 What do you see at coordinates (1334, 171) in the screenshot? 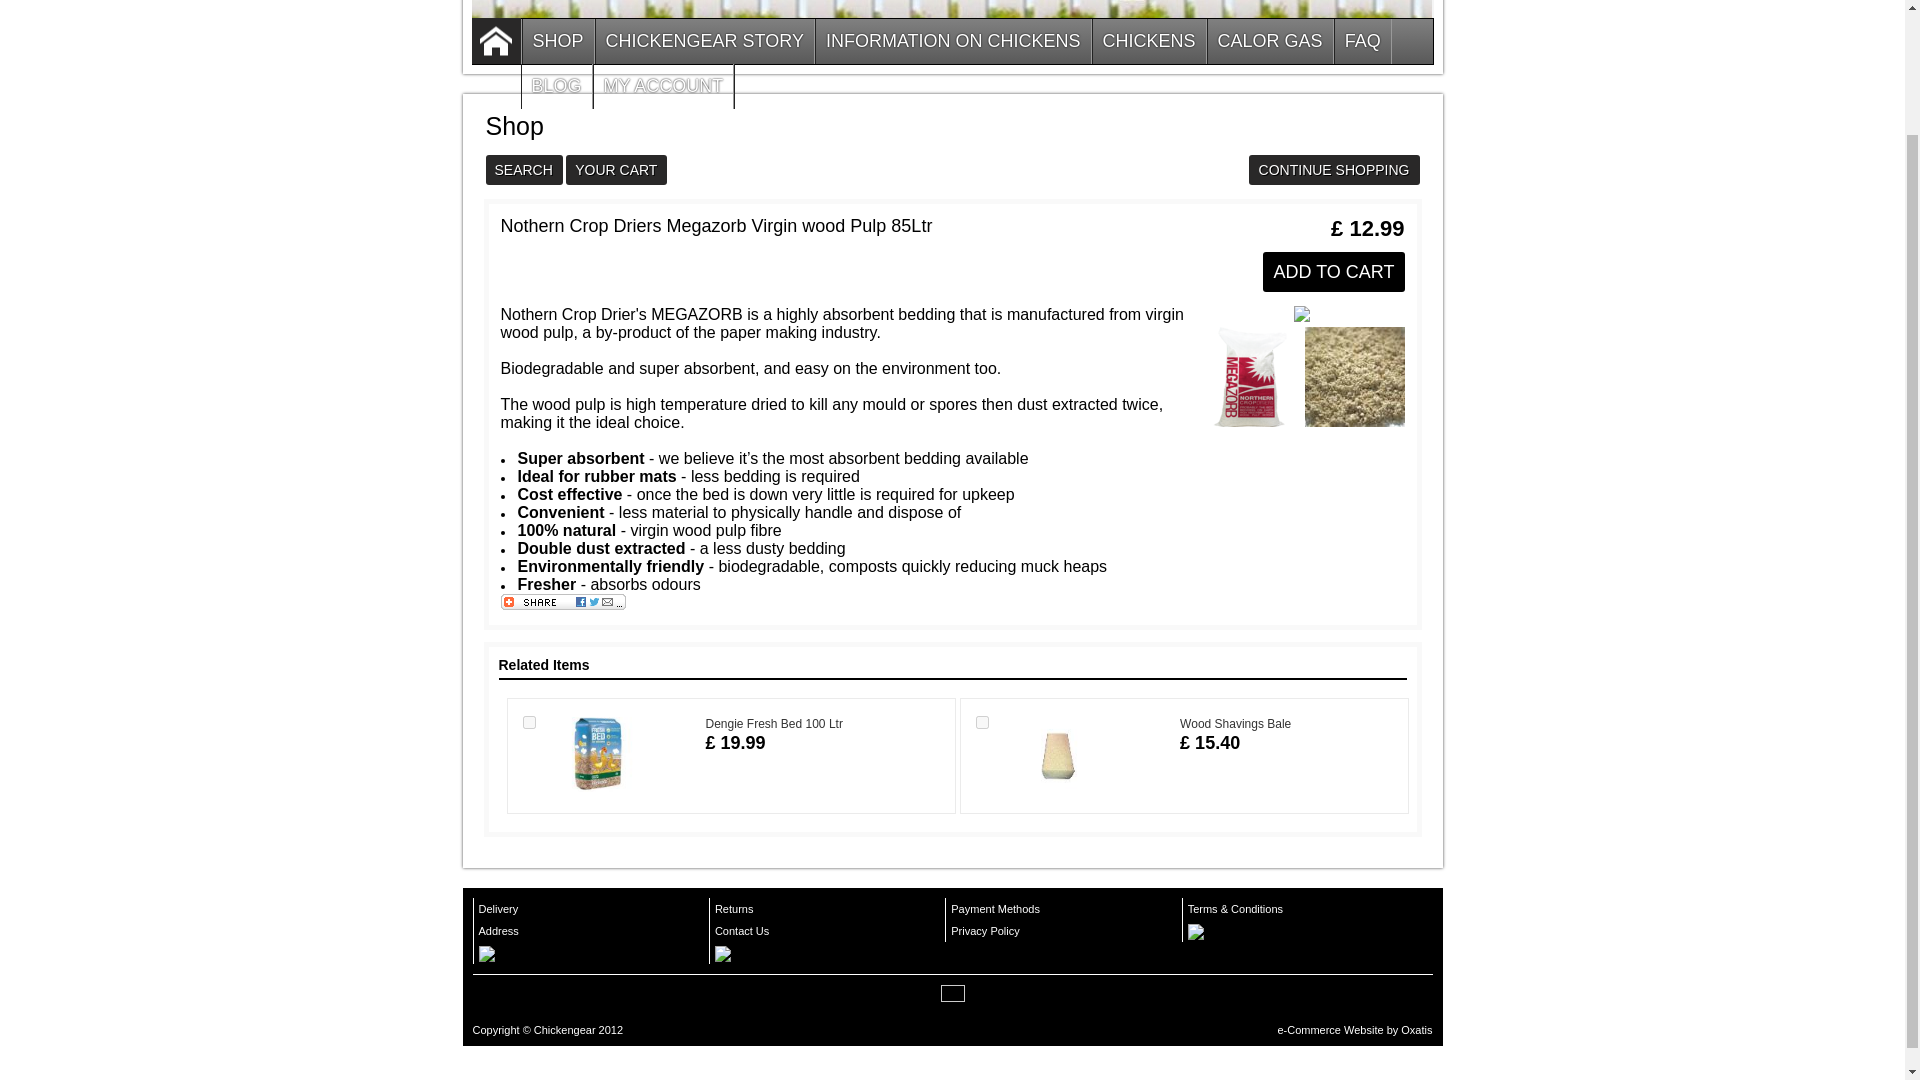
I see `CONTINUE SHOPPING` at bounding box center [1334, 171].